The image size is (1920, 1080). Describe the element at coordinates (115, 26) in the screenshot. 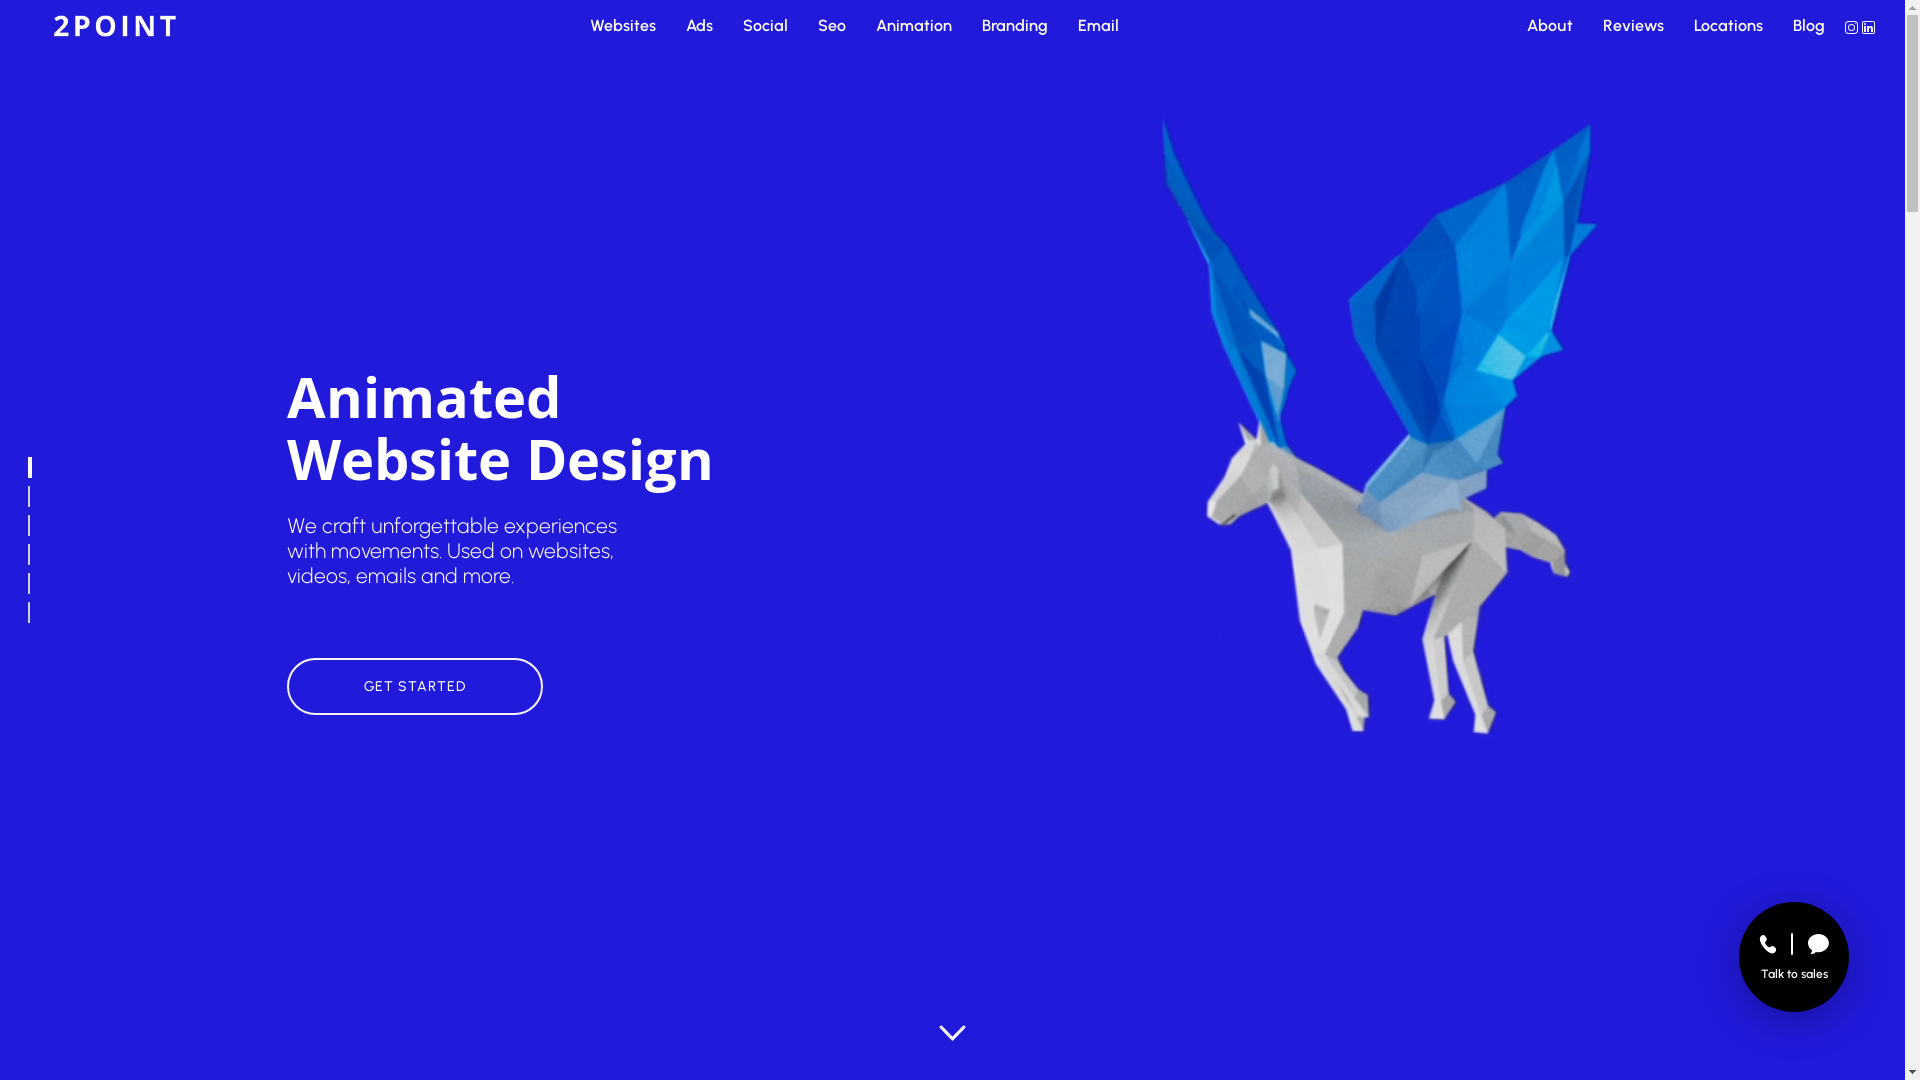

I see `2Point Digital Agency` at that location.